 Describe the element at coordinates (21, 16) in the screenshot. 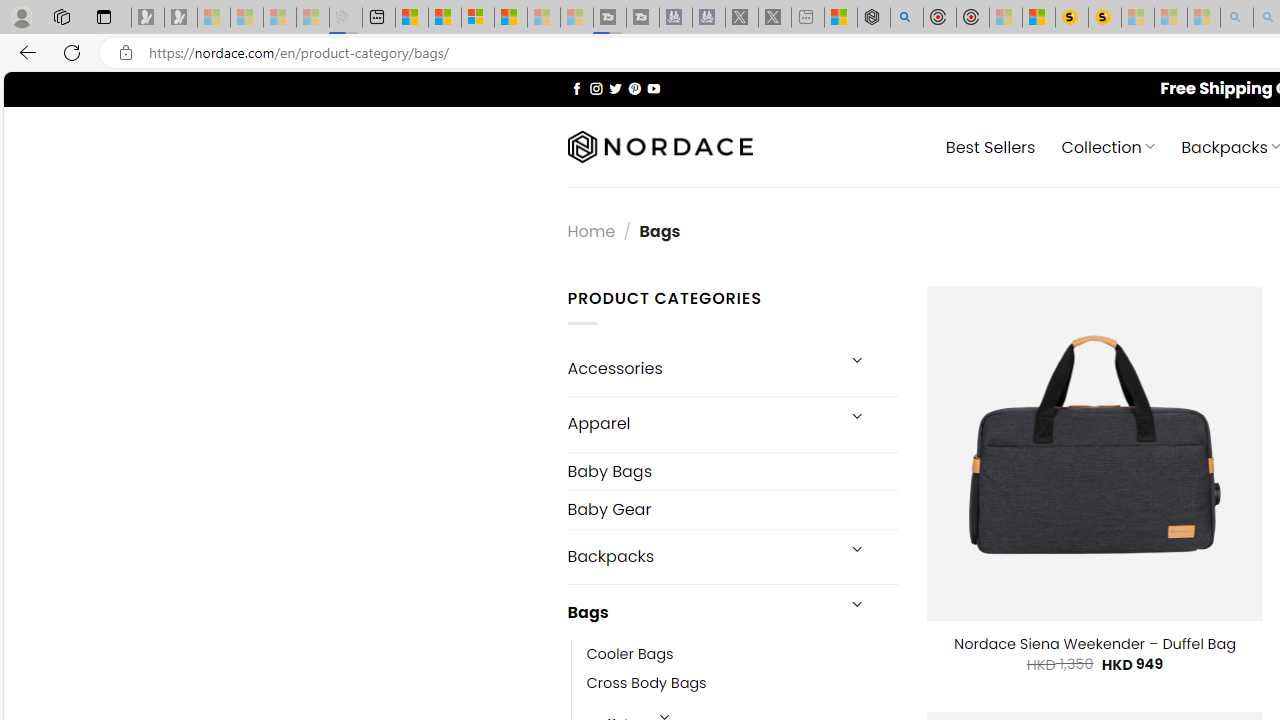

I see `Personal Profile` at that location.